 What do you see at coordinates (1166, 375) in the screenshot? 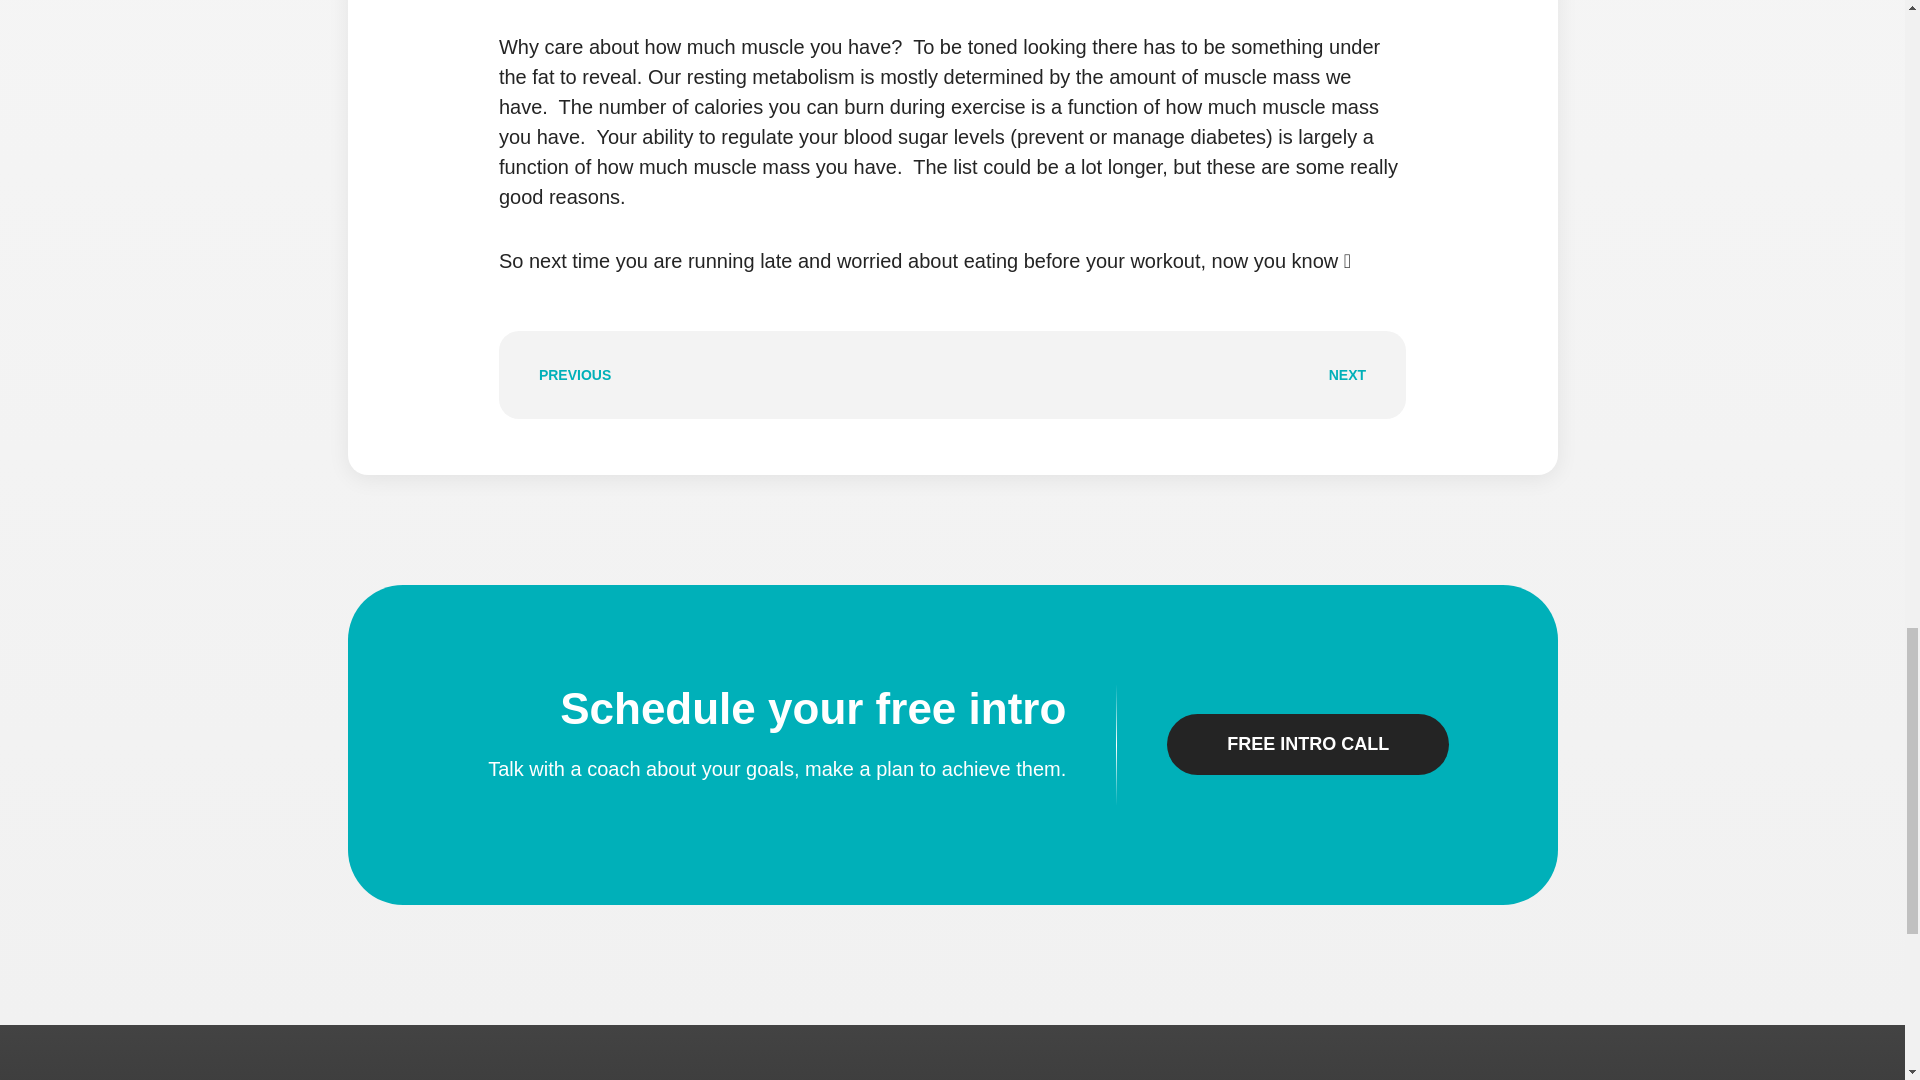
I see `NEXT` at bounding box center [1166, 375].